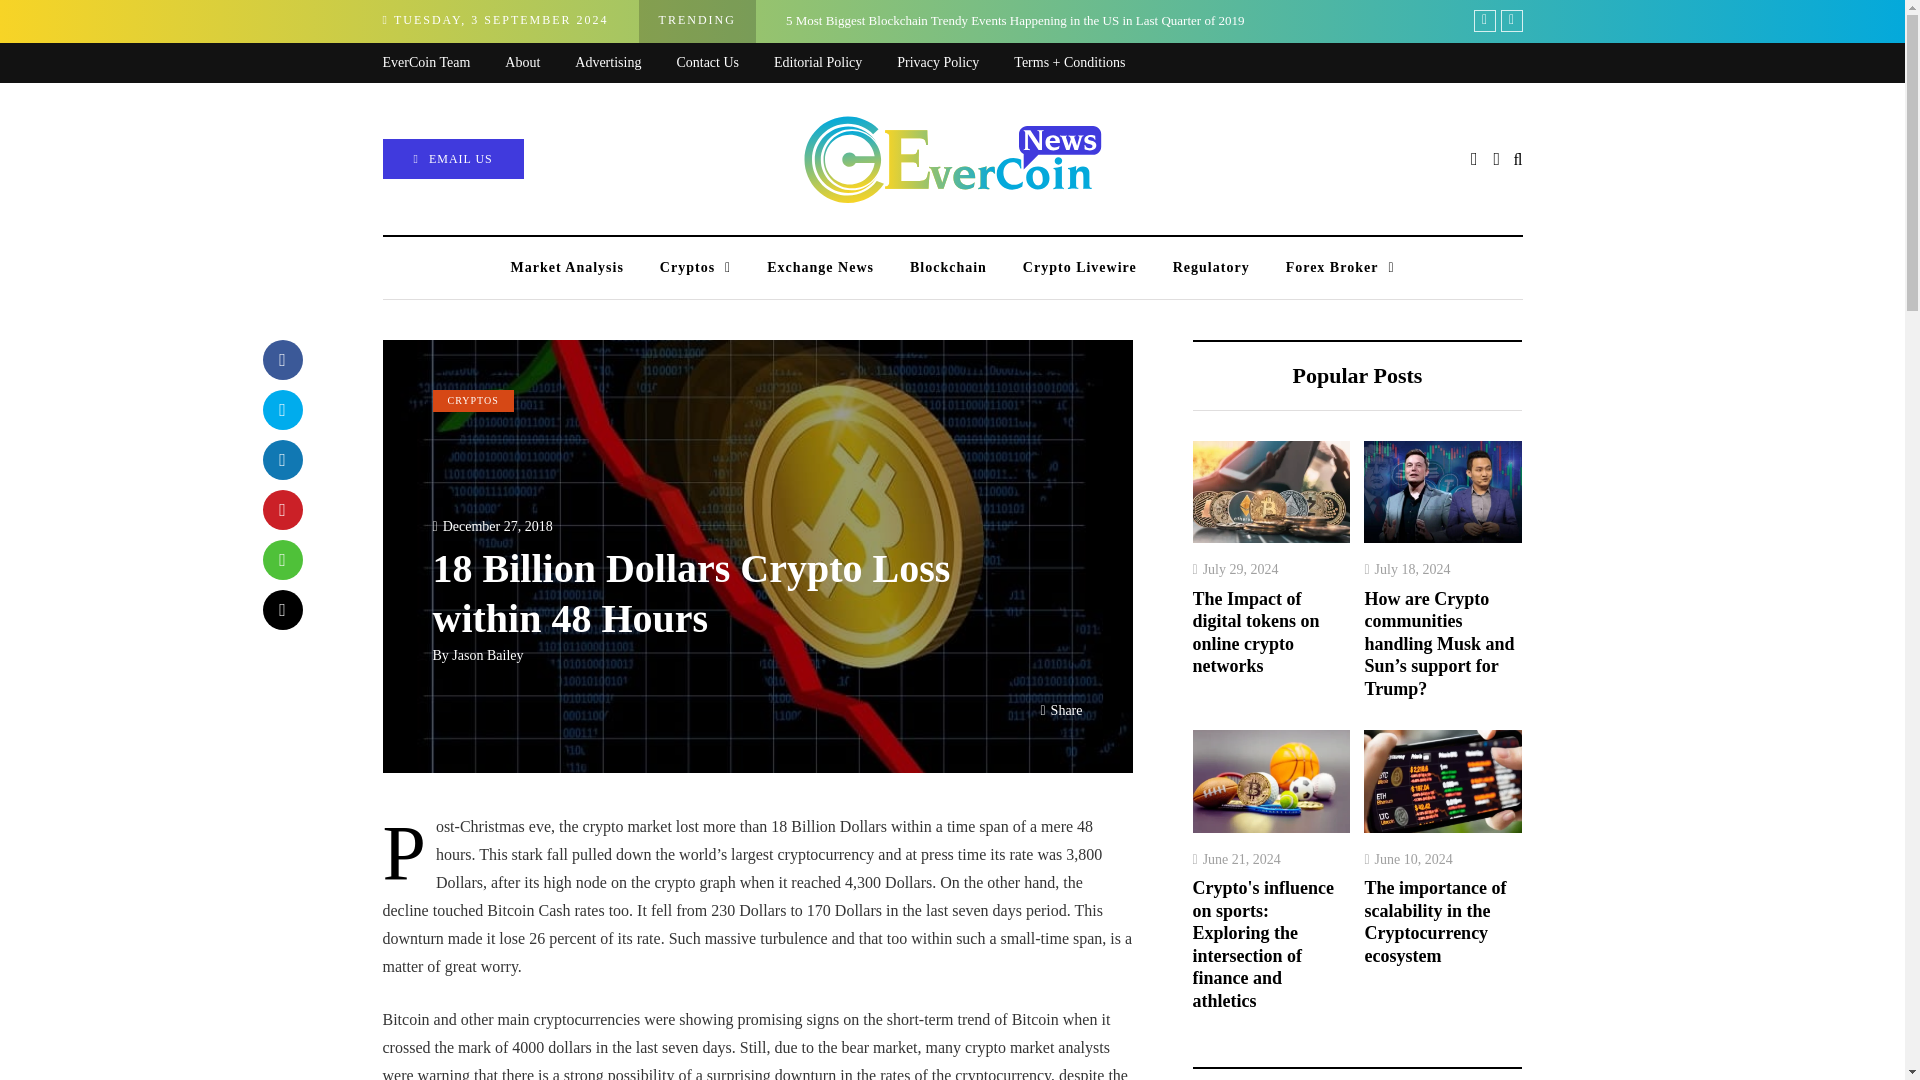 This screenshot has width=1920, height=1080. What do you see at coordinates (954, 64) in the screenshot?
I see `Privacy Policy` at bounding box center [954, 64].